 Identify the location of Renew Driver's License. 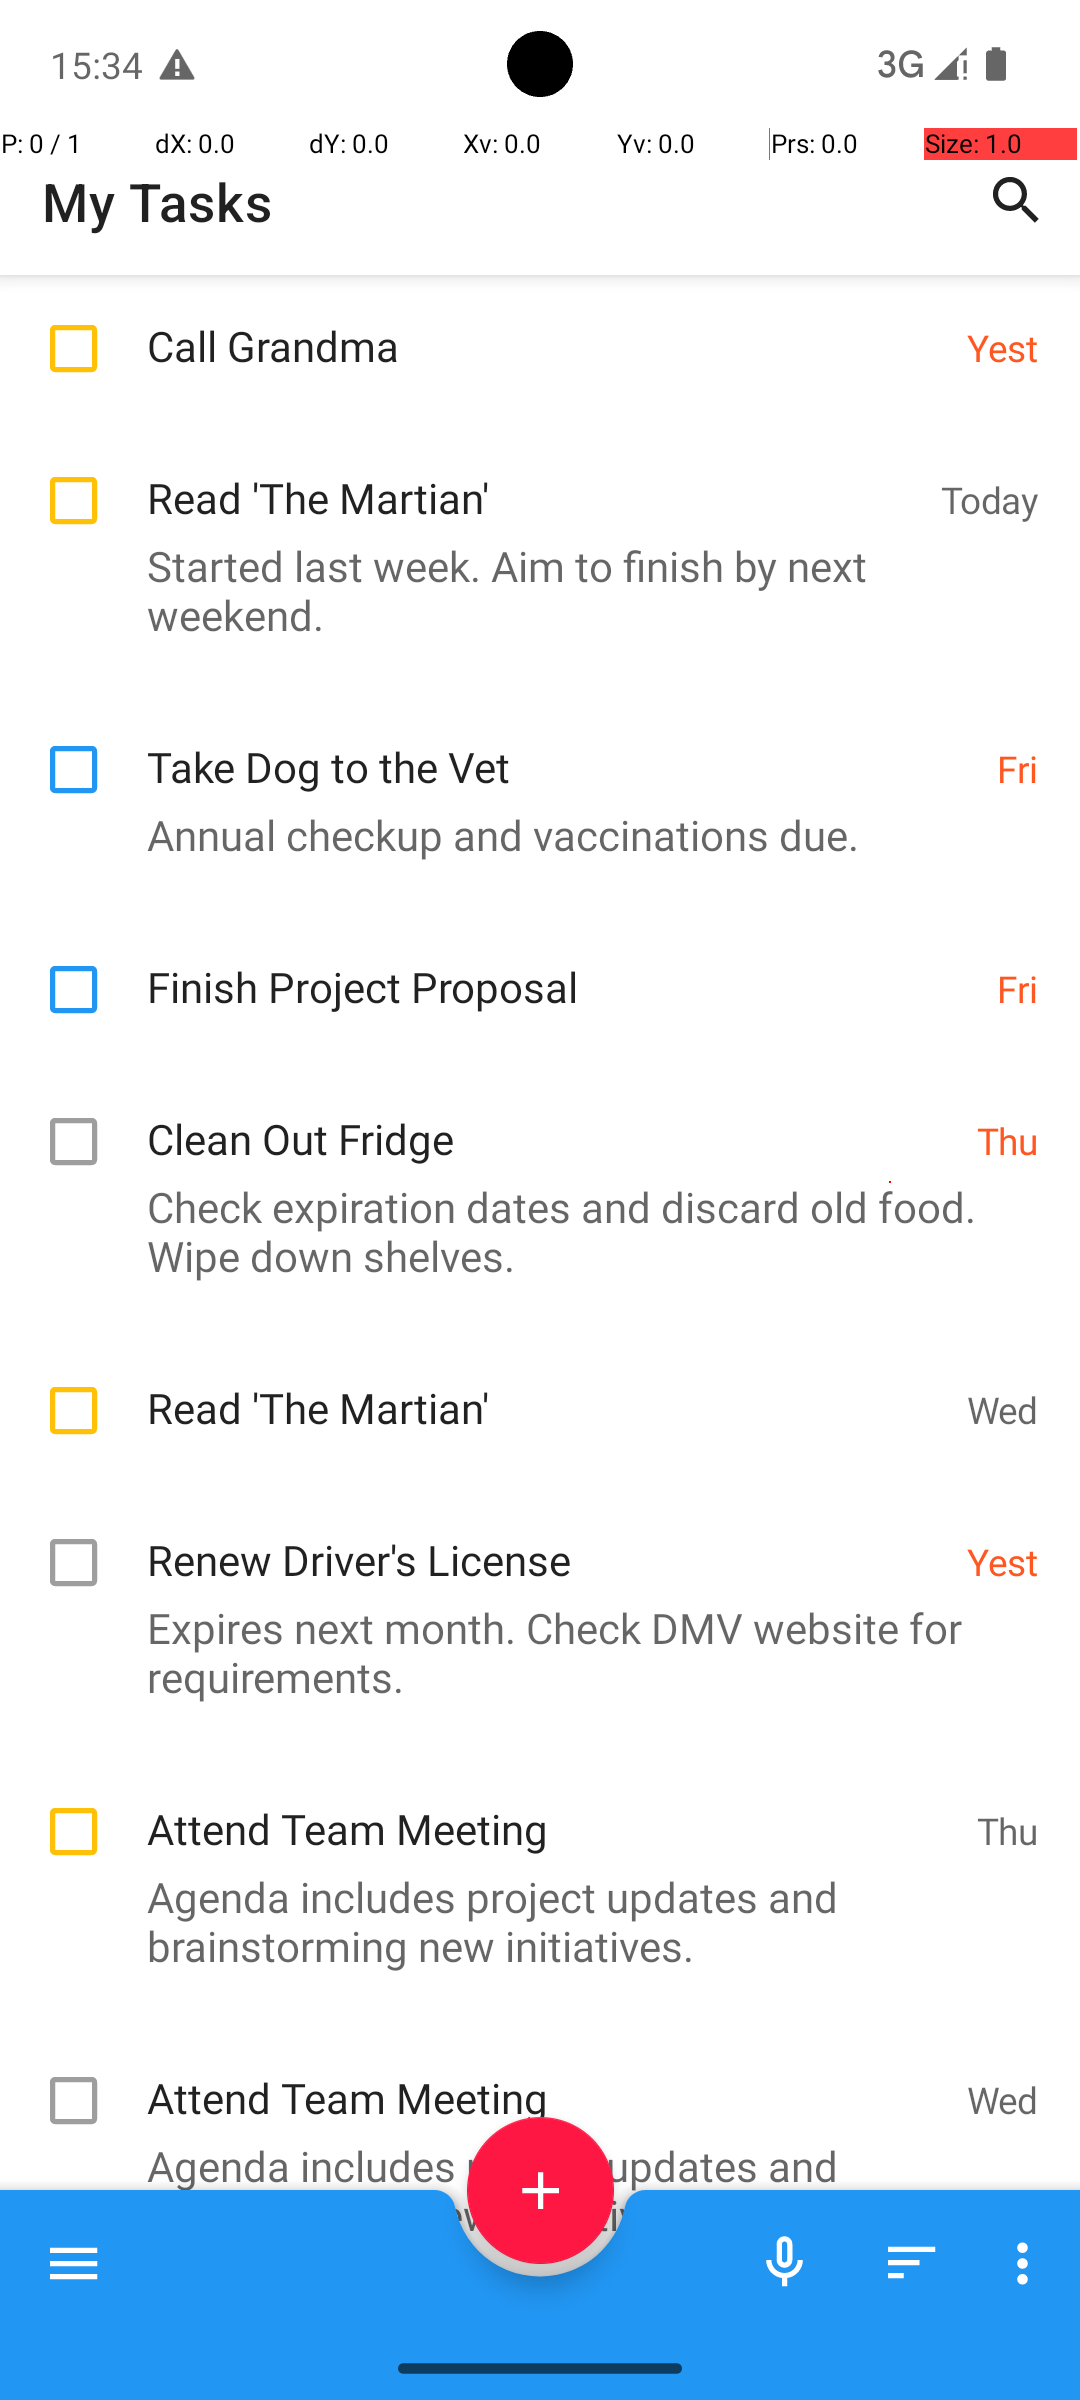
(546, 1538).